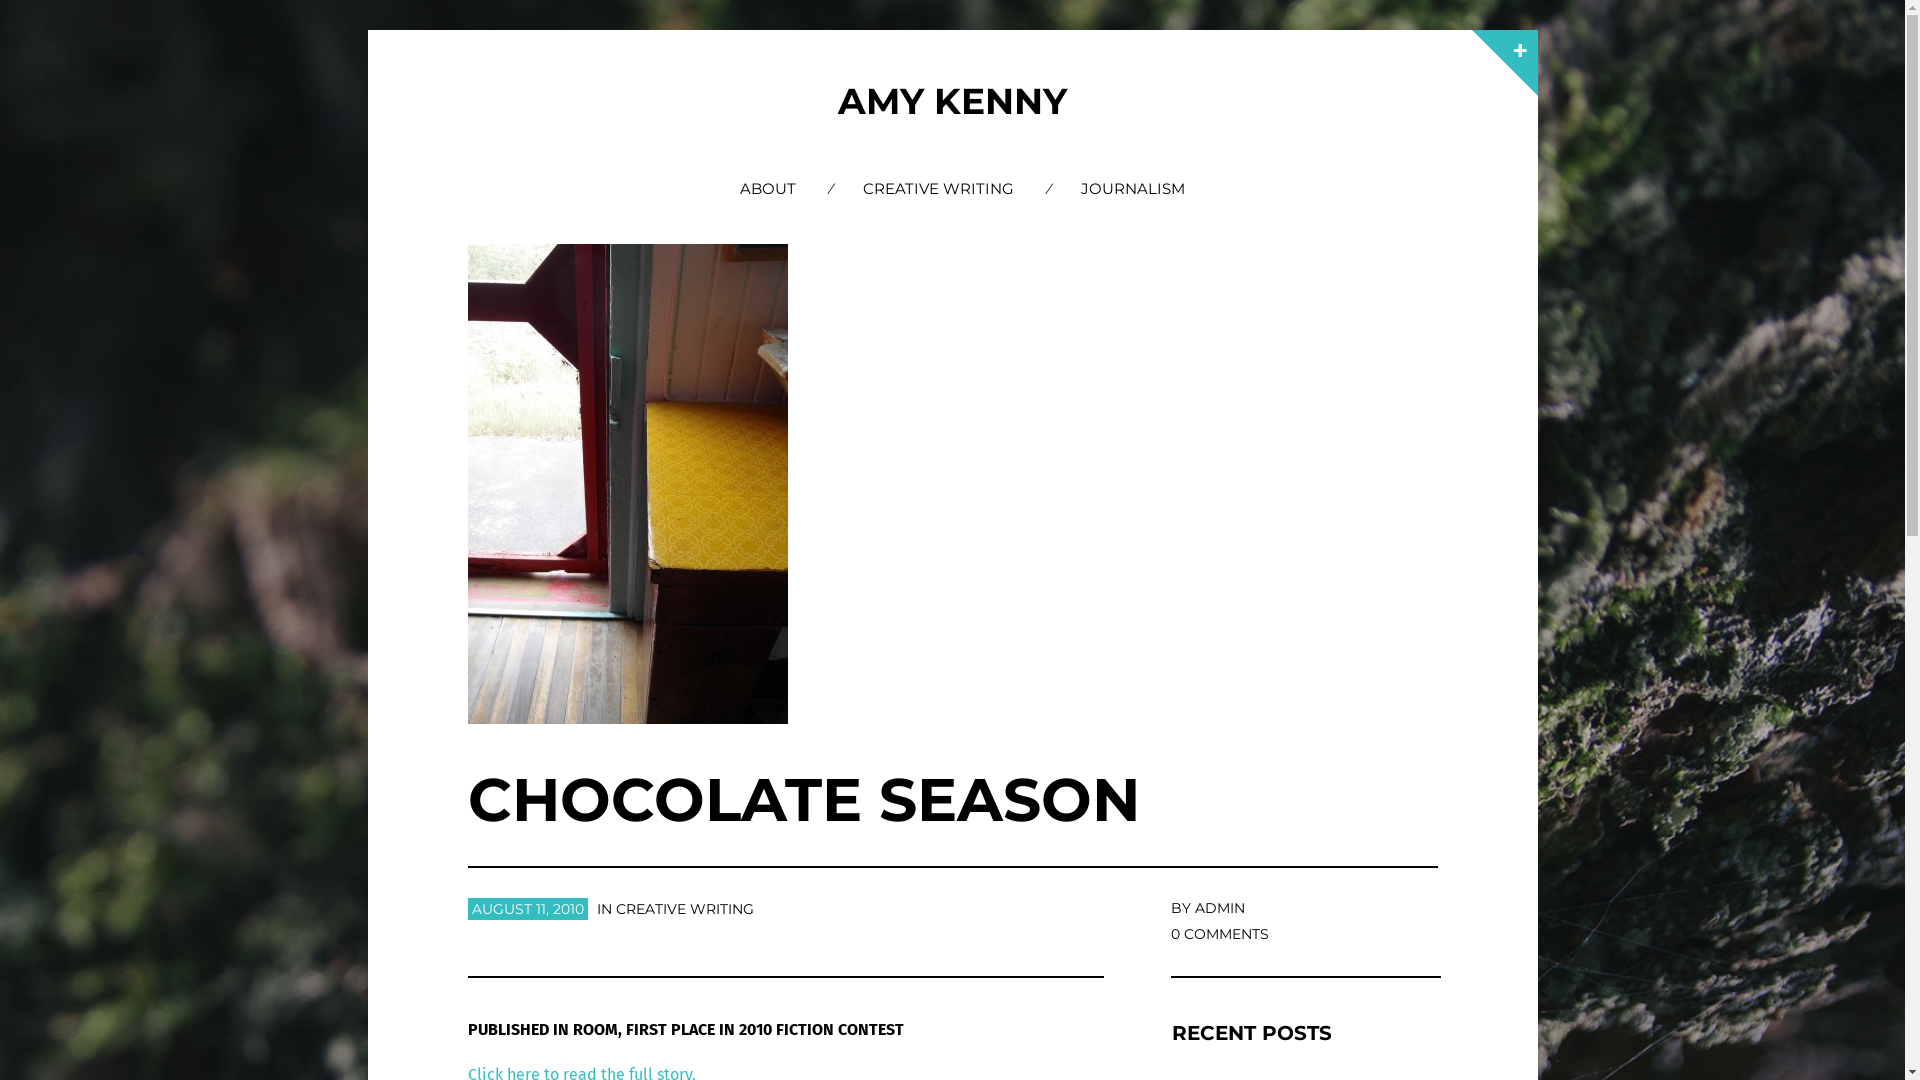 The height and width of the screenshot is (1080, 1920). I want to click on CREATIVE WRITING, so click(685, 909).